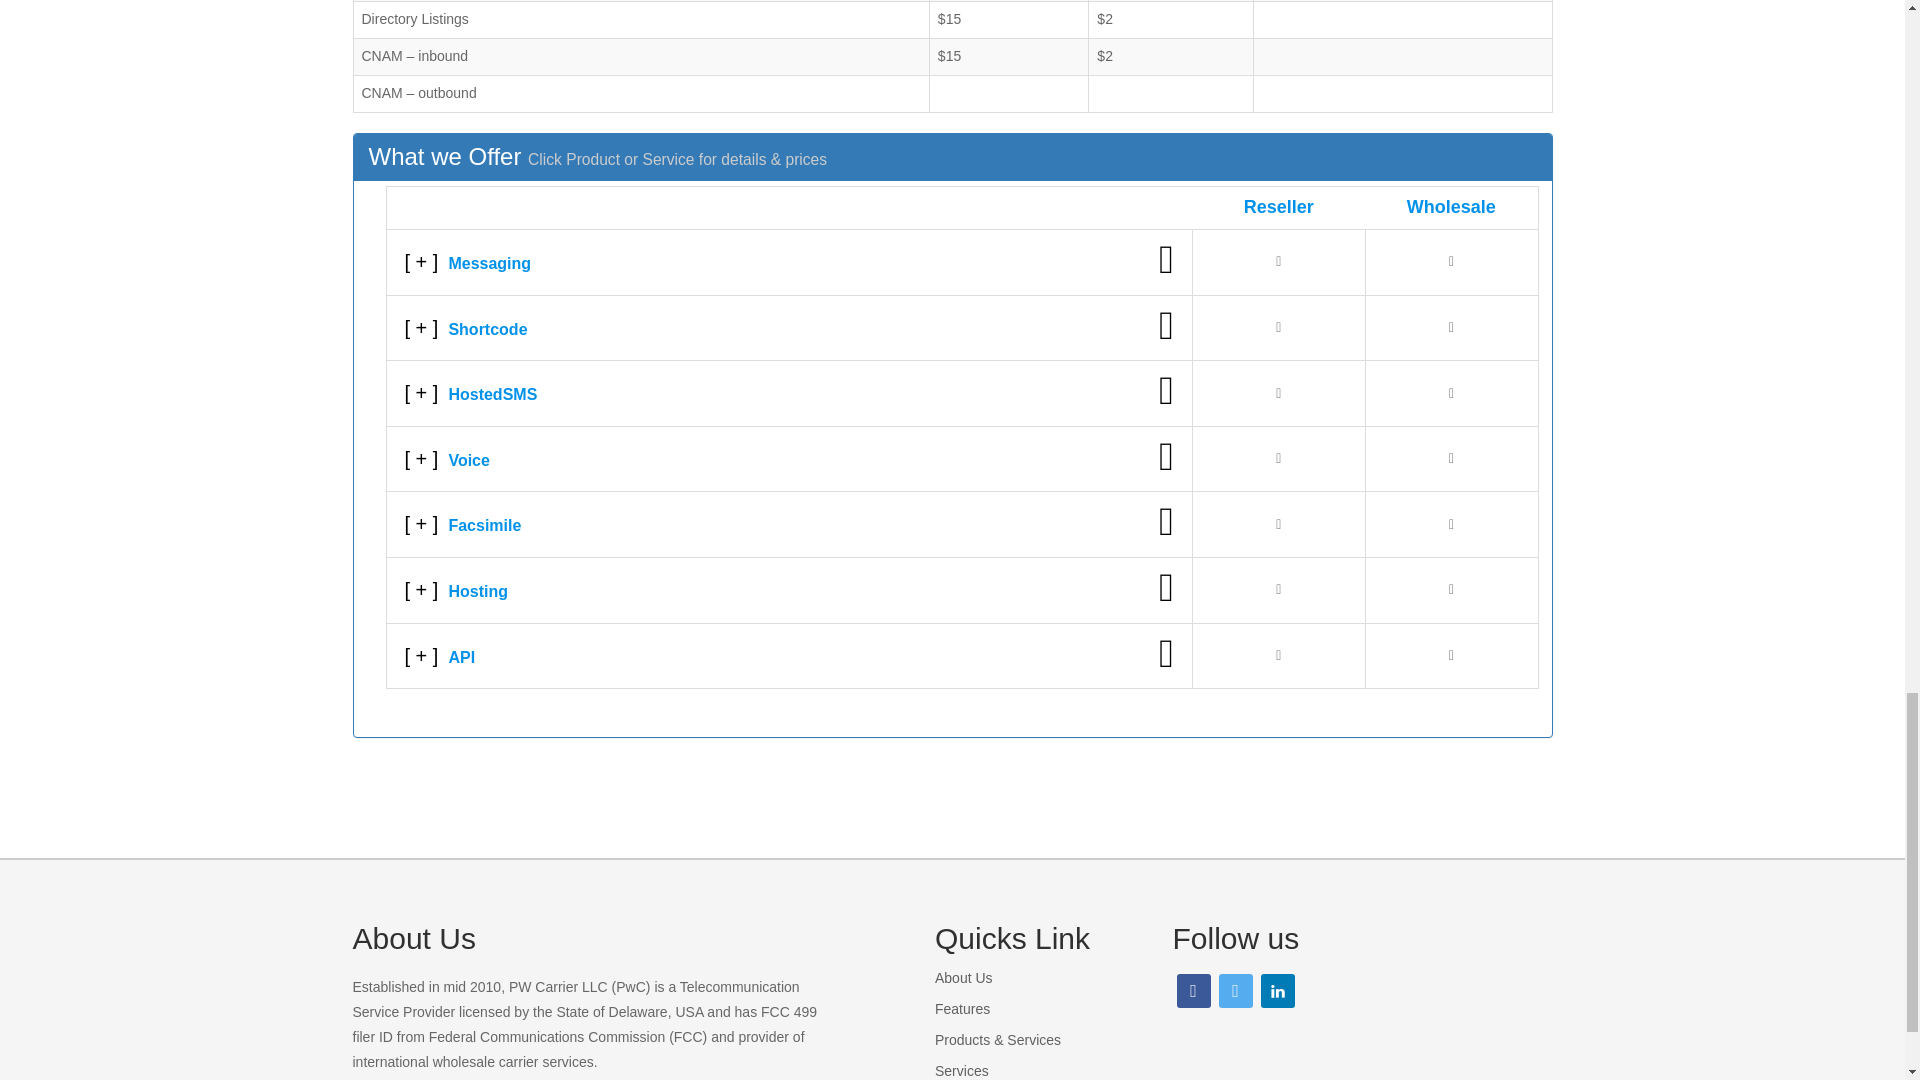  Describe the element at coordinates (788, 393) in the screenshot. I see `HostedSMS` at that location.